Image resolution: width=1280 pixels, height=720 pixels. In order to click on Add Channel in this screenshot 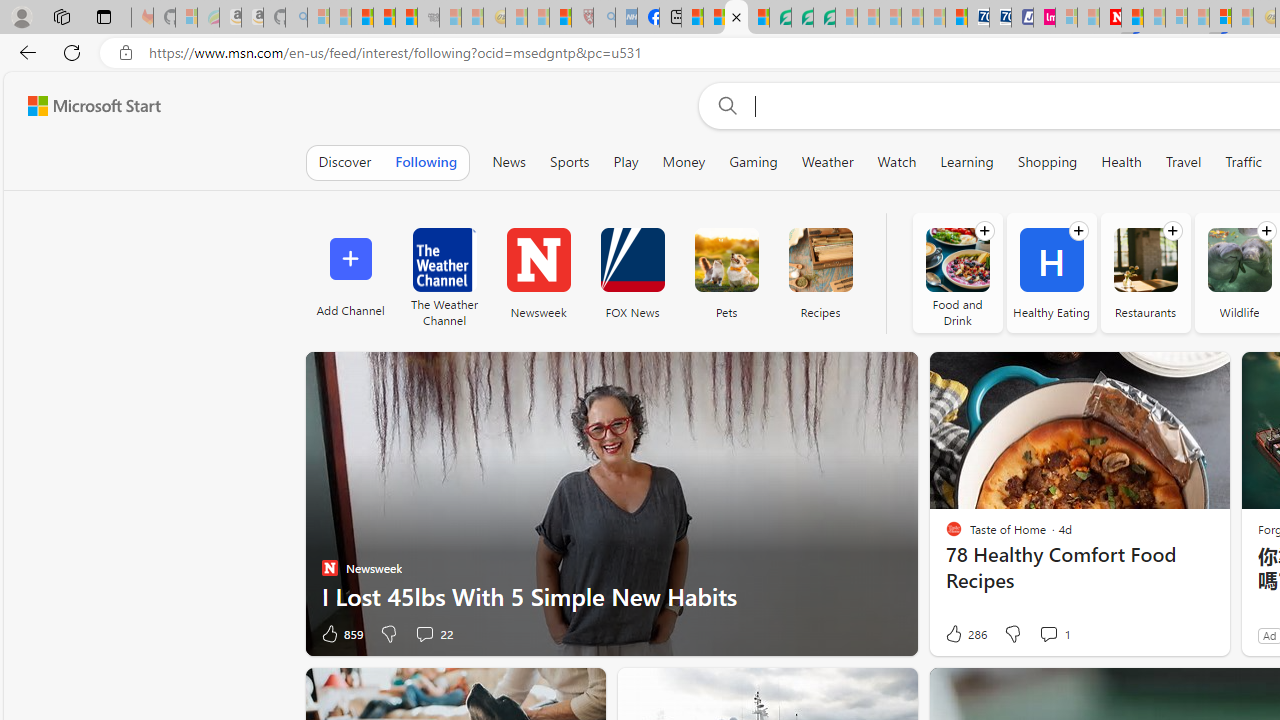, I will do `click(350, 272)`.